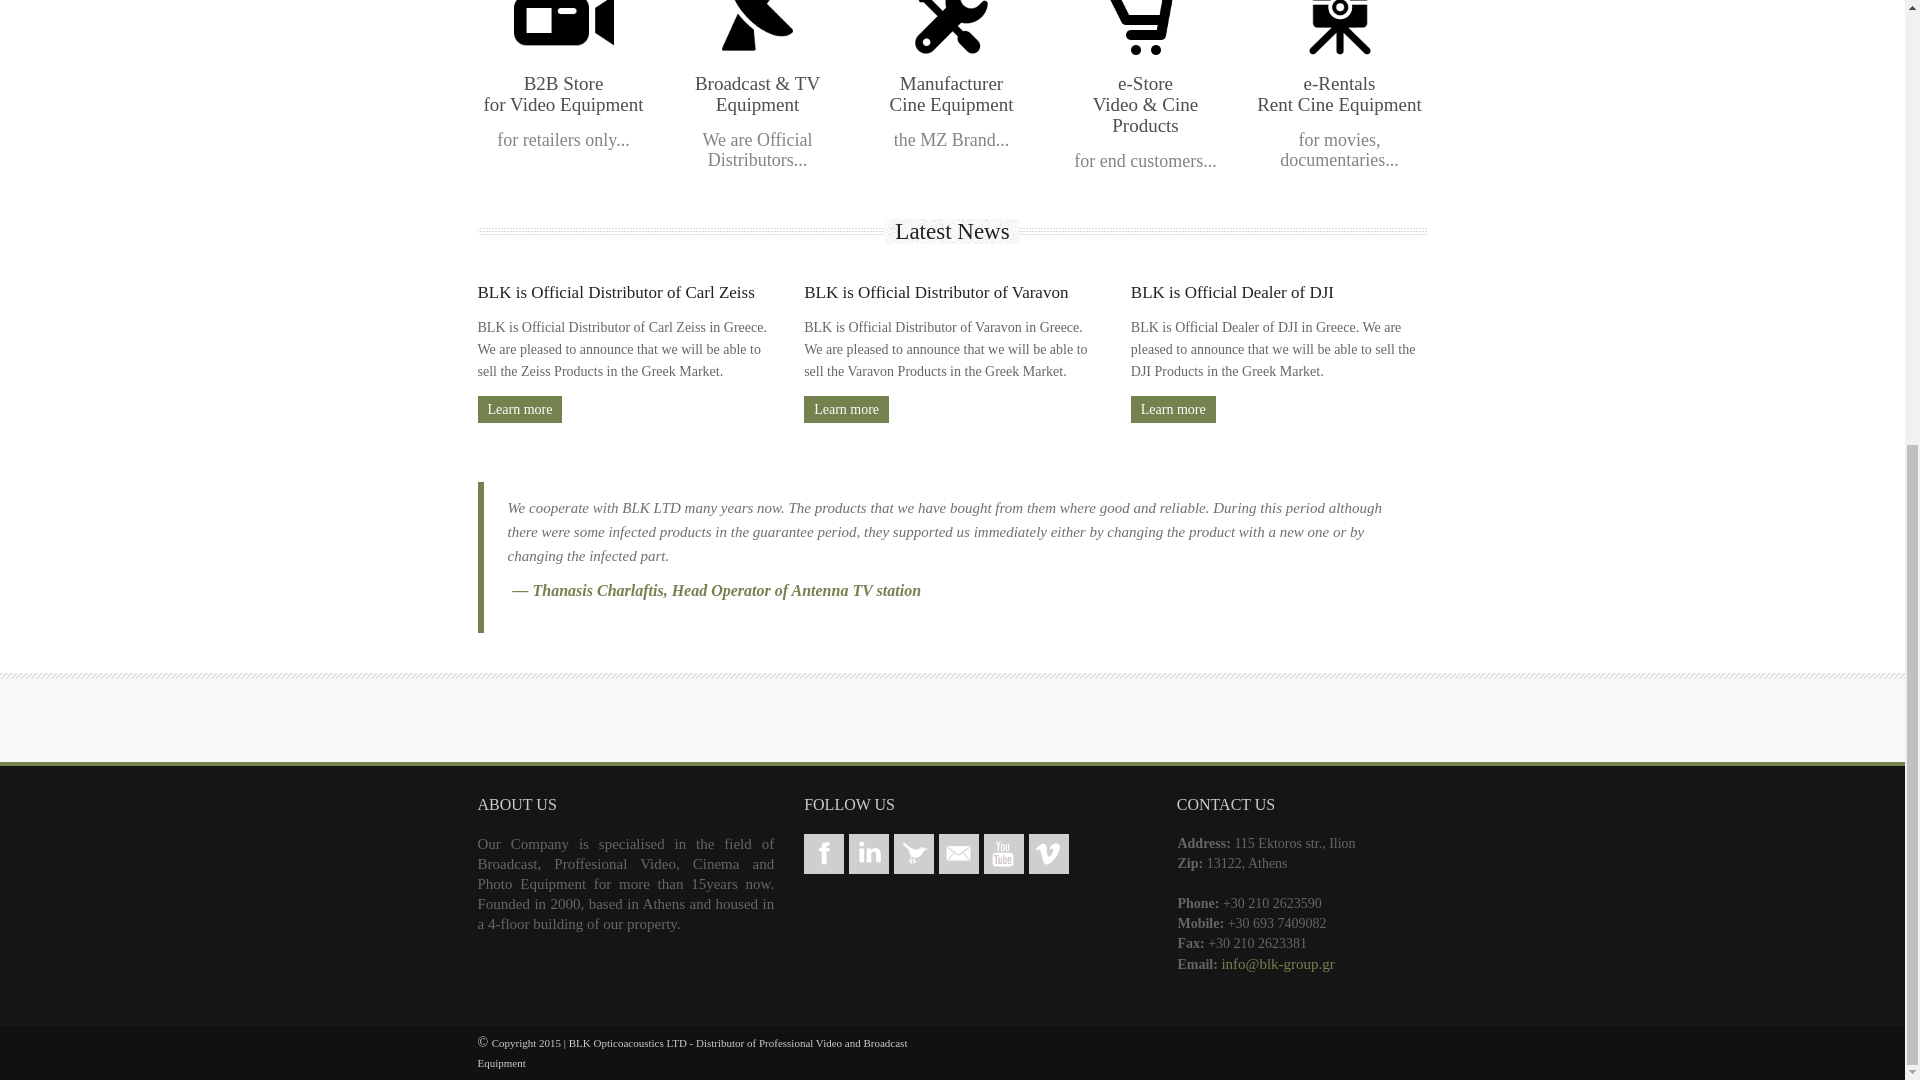  Describe the element at coordinates (520, 410) in the screenshot. I see `Learn more` at that location.